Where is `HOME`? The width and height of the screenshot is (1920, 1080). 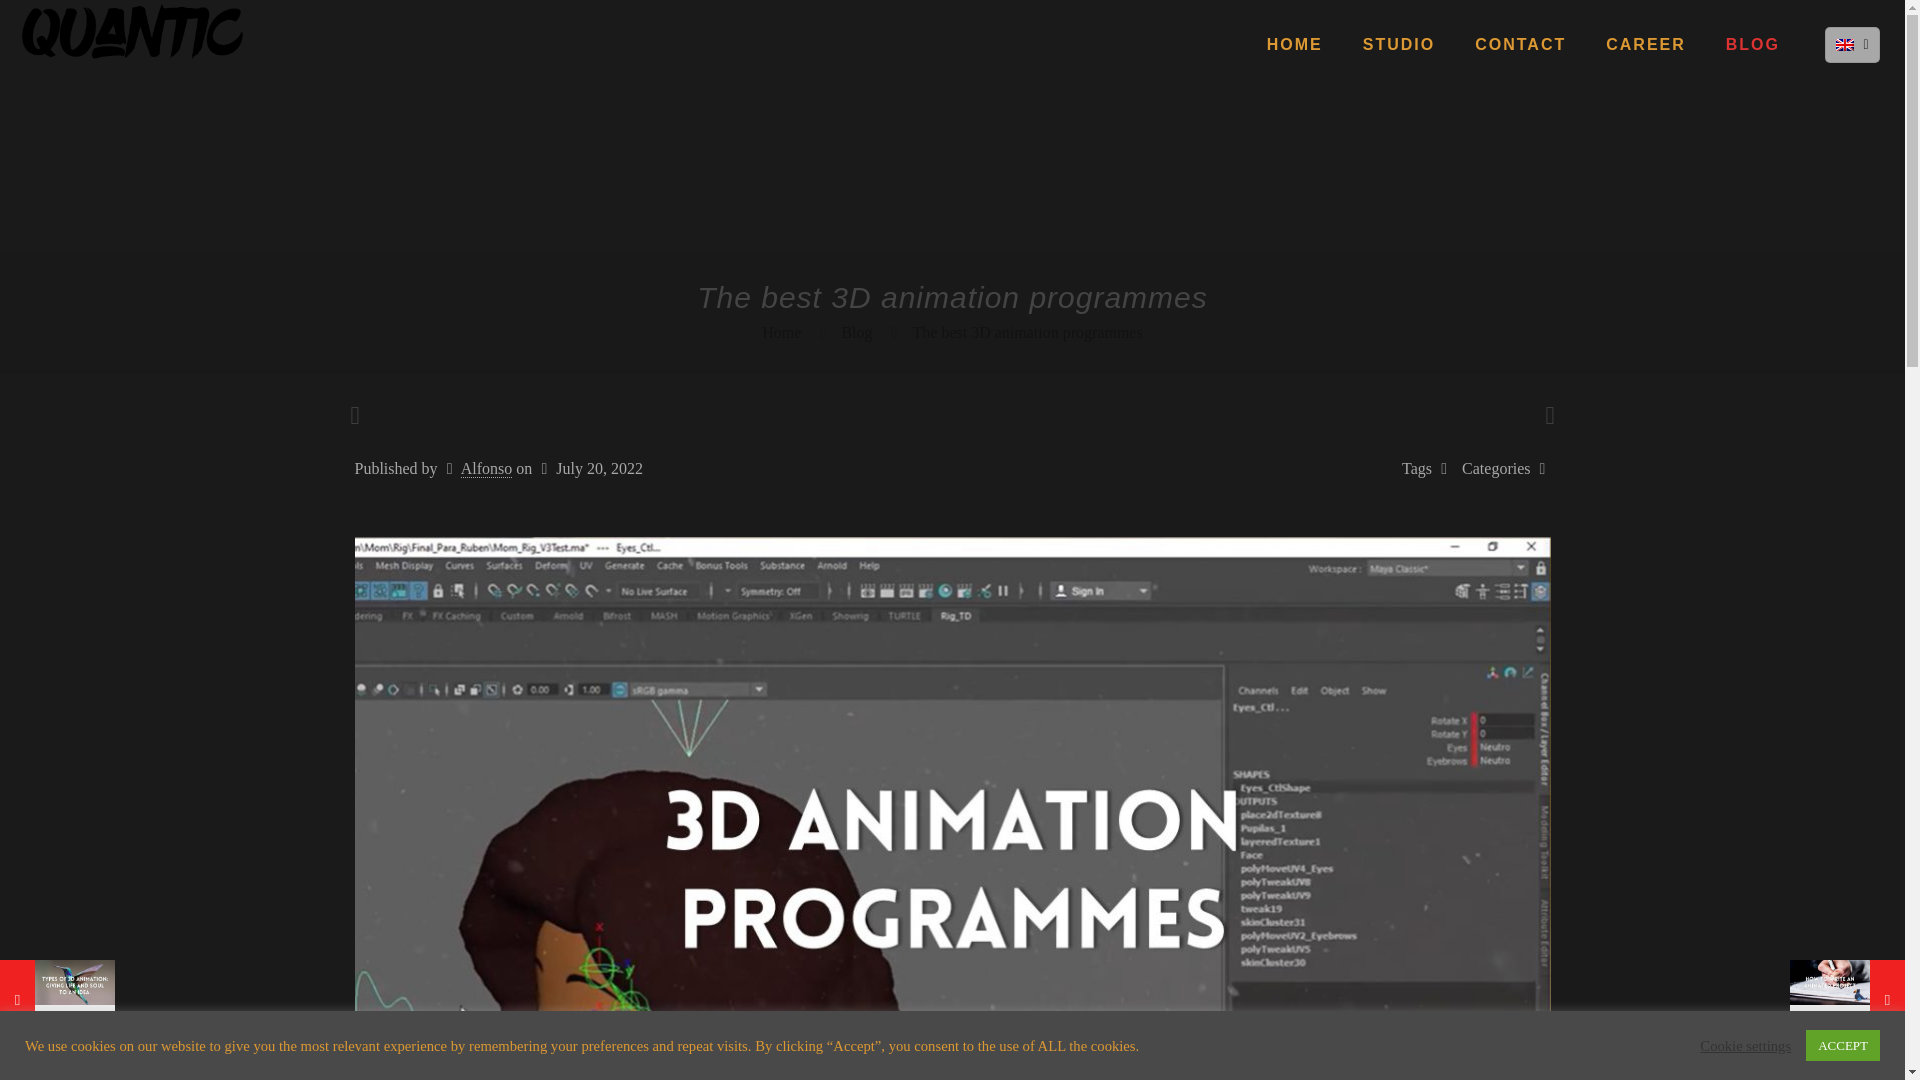
HOME is located at coordinates (1294, 44).